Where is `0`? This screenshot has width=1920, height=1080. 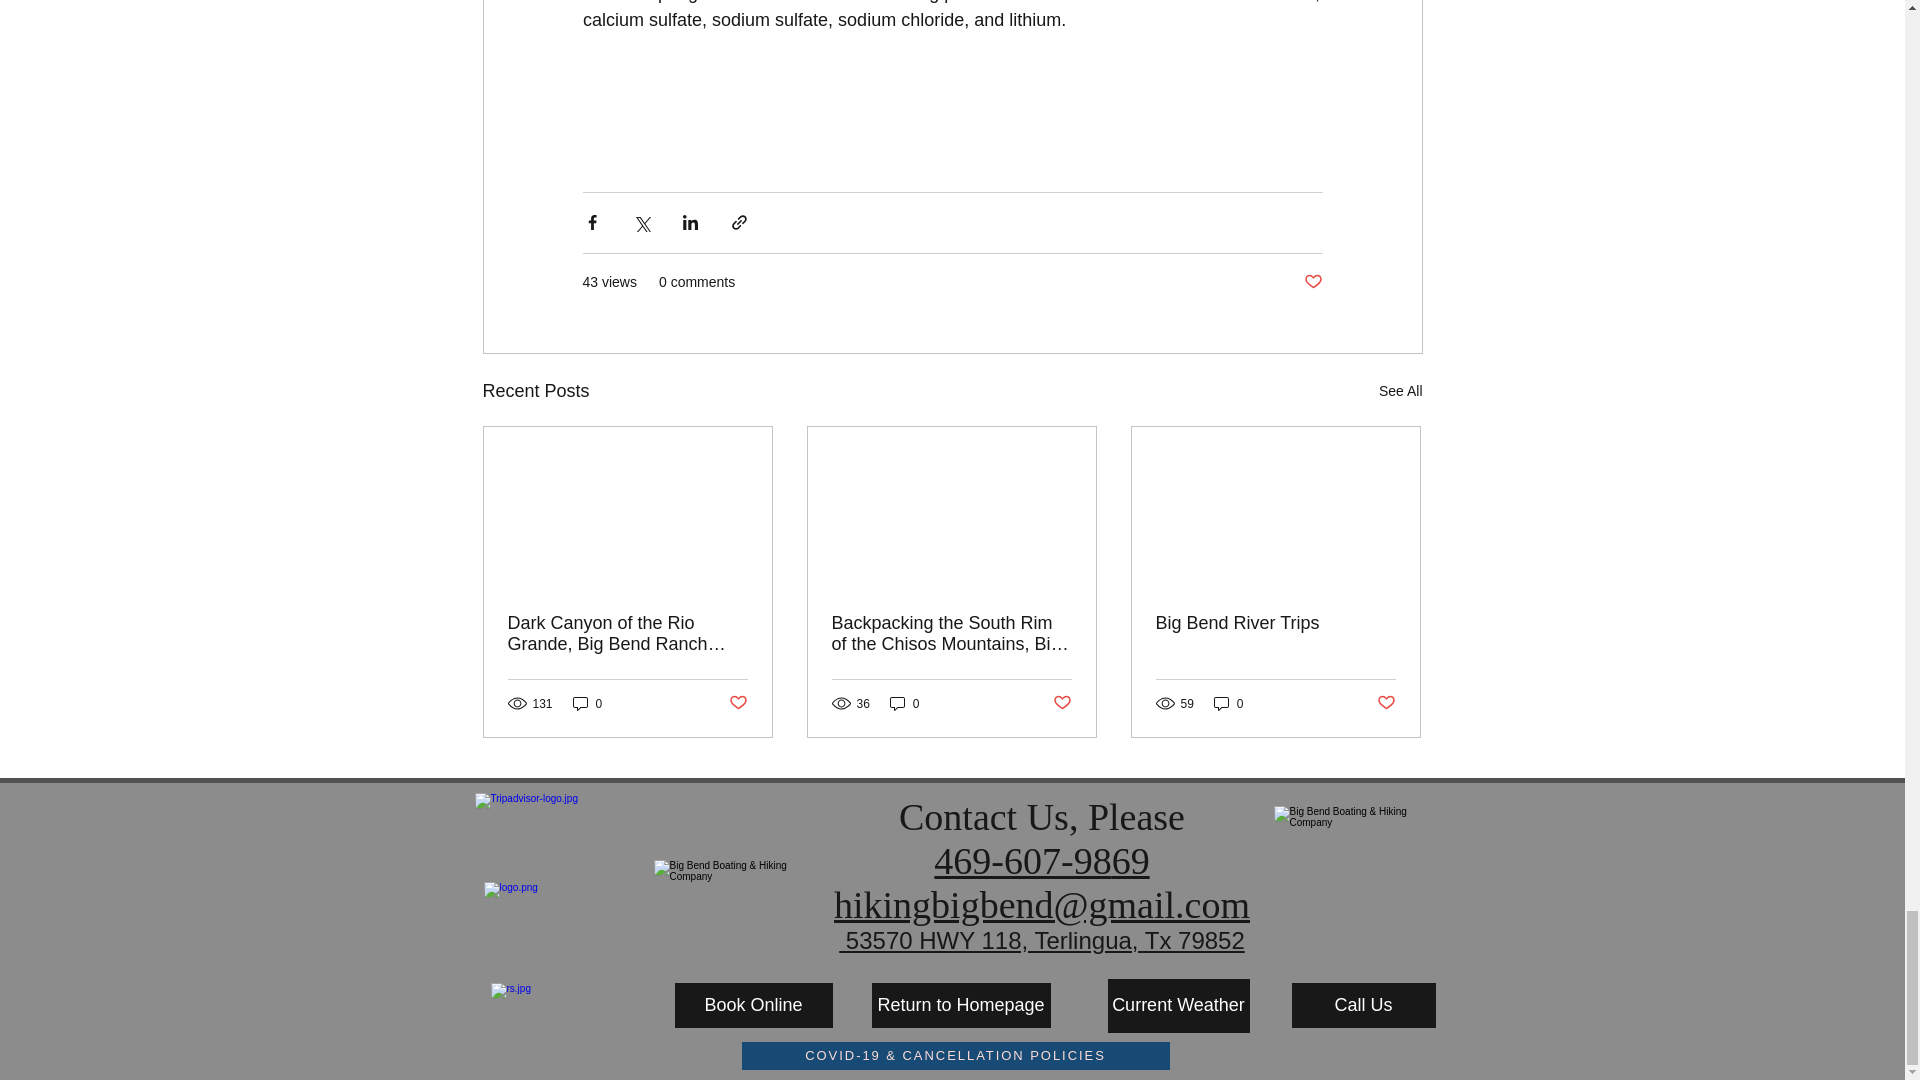
0 is located at coordinates (1228, 703).